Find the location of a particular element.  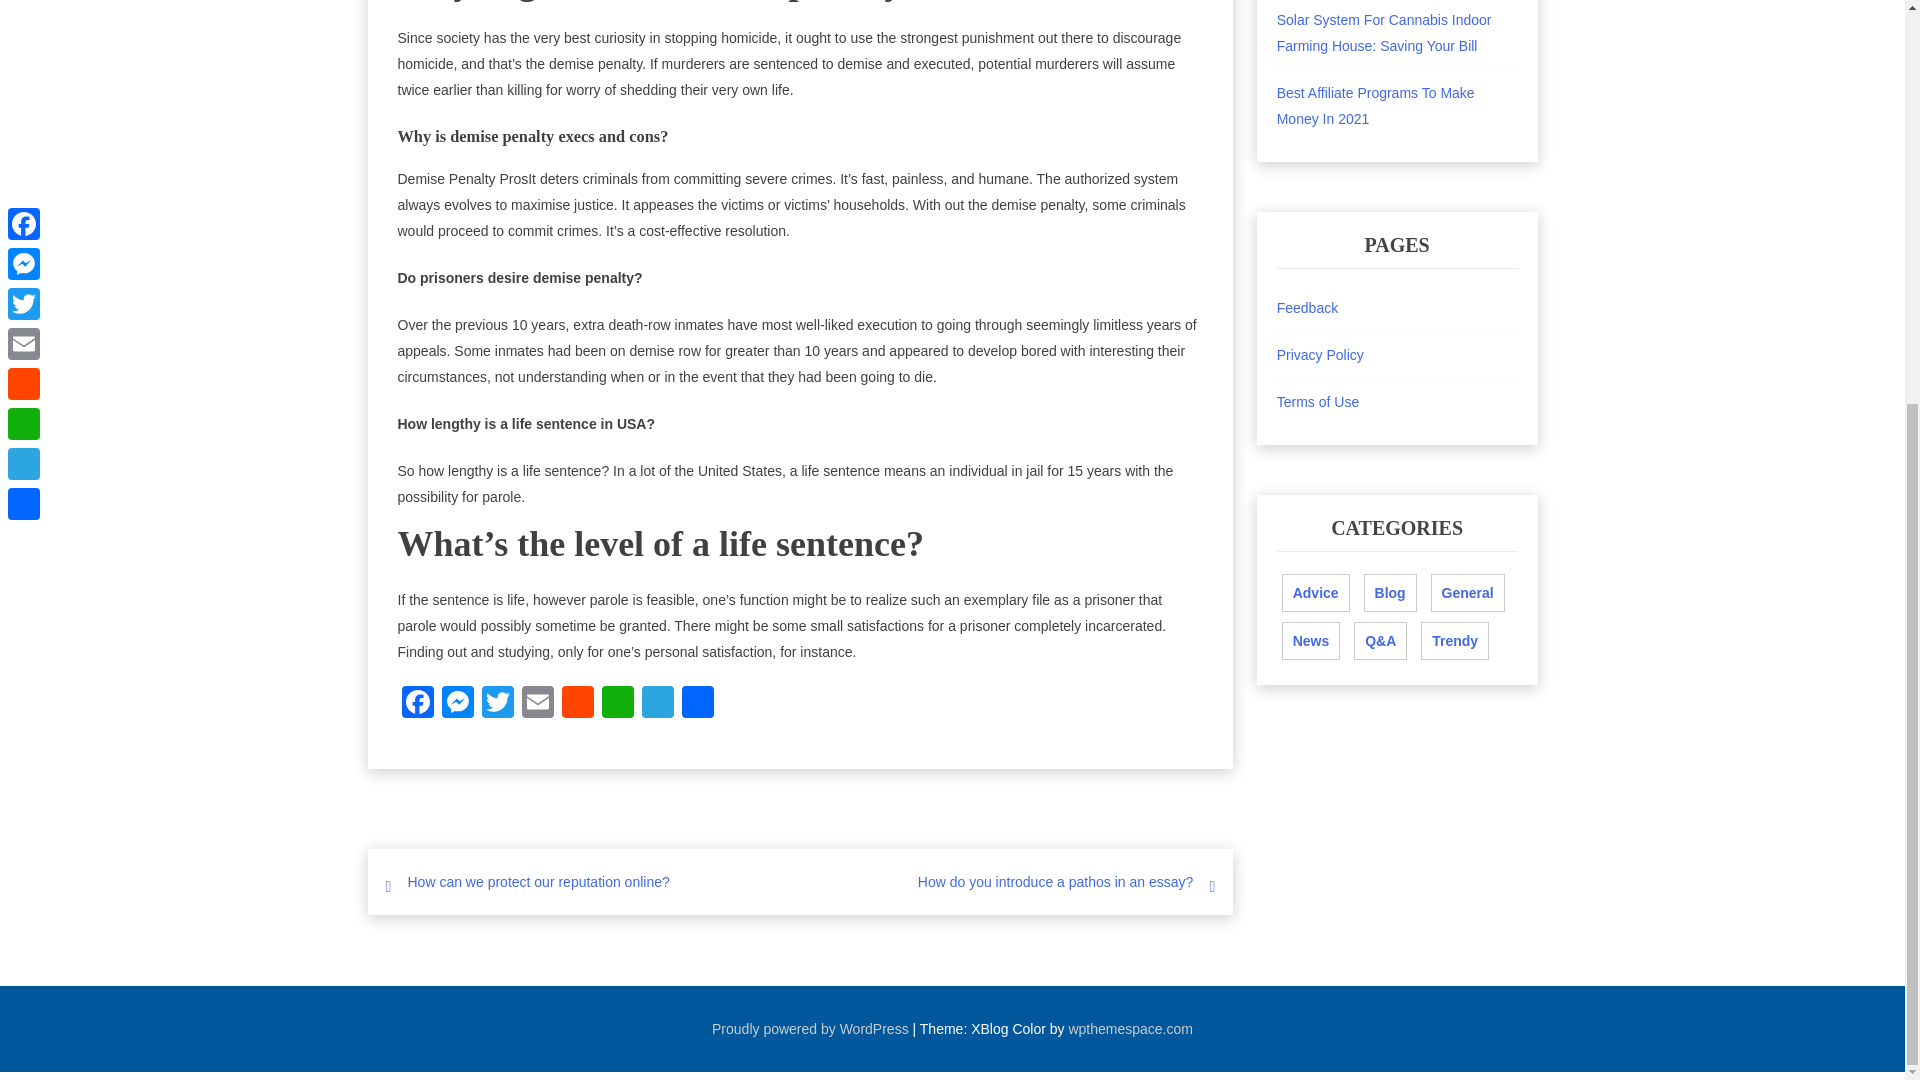

Reddit is located at coordinates (578, 704).